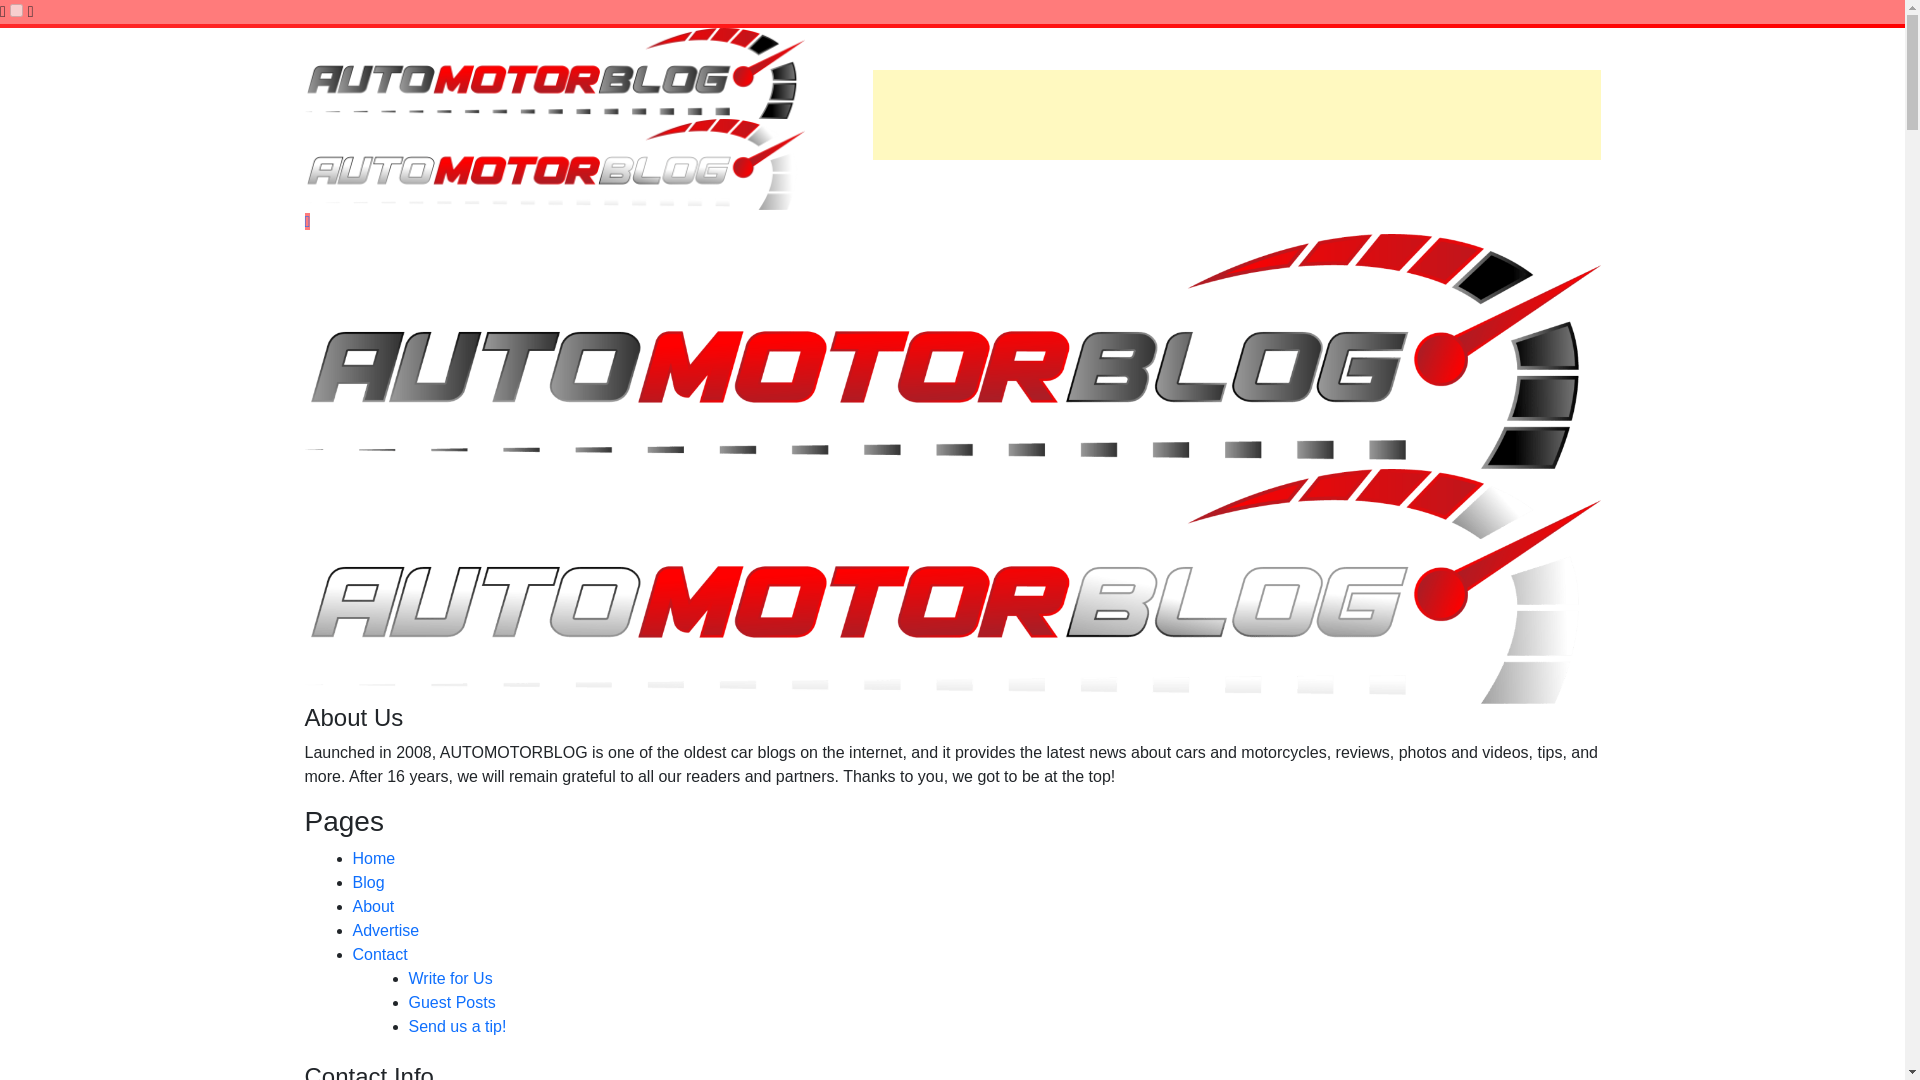 The image size is (1920, 1080). Describe the element at coordinates (368, 882) in the screenshot. I see `Blog` at that location.